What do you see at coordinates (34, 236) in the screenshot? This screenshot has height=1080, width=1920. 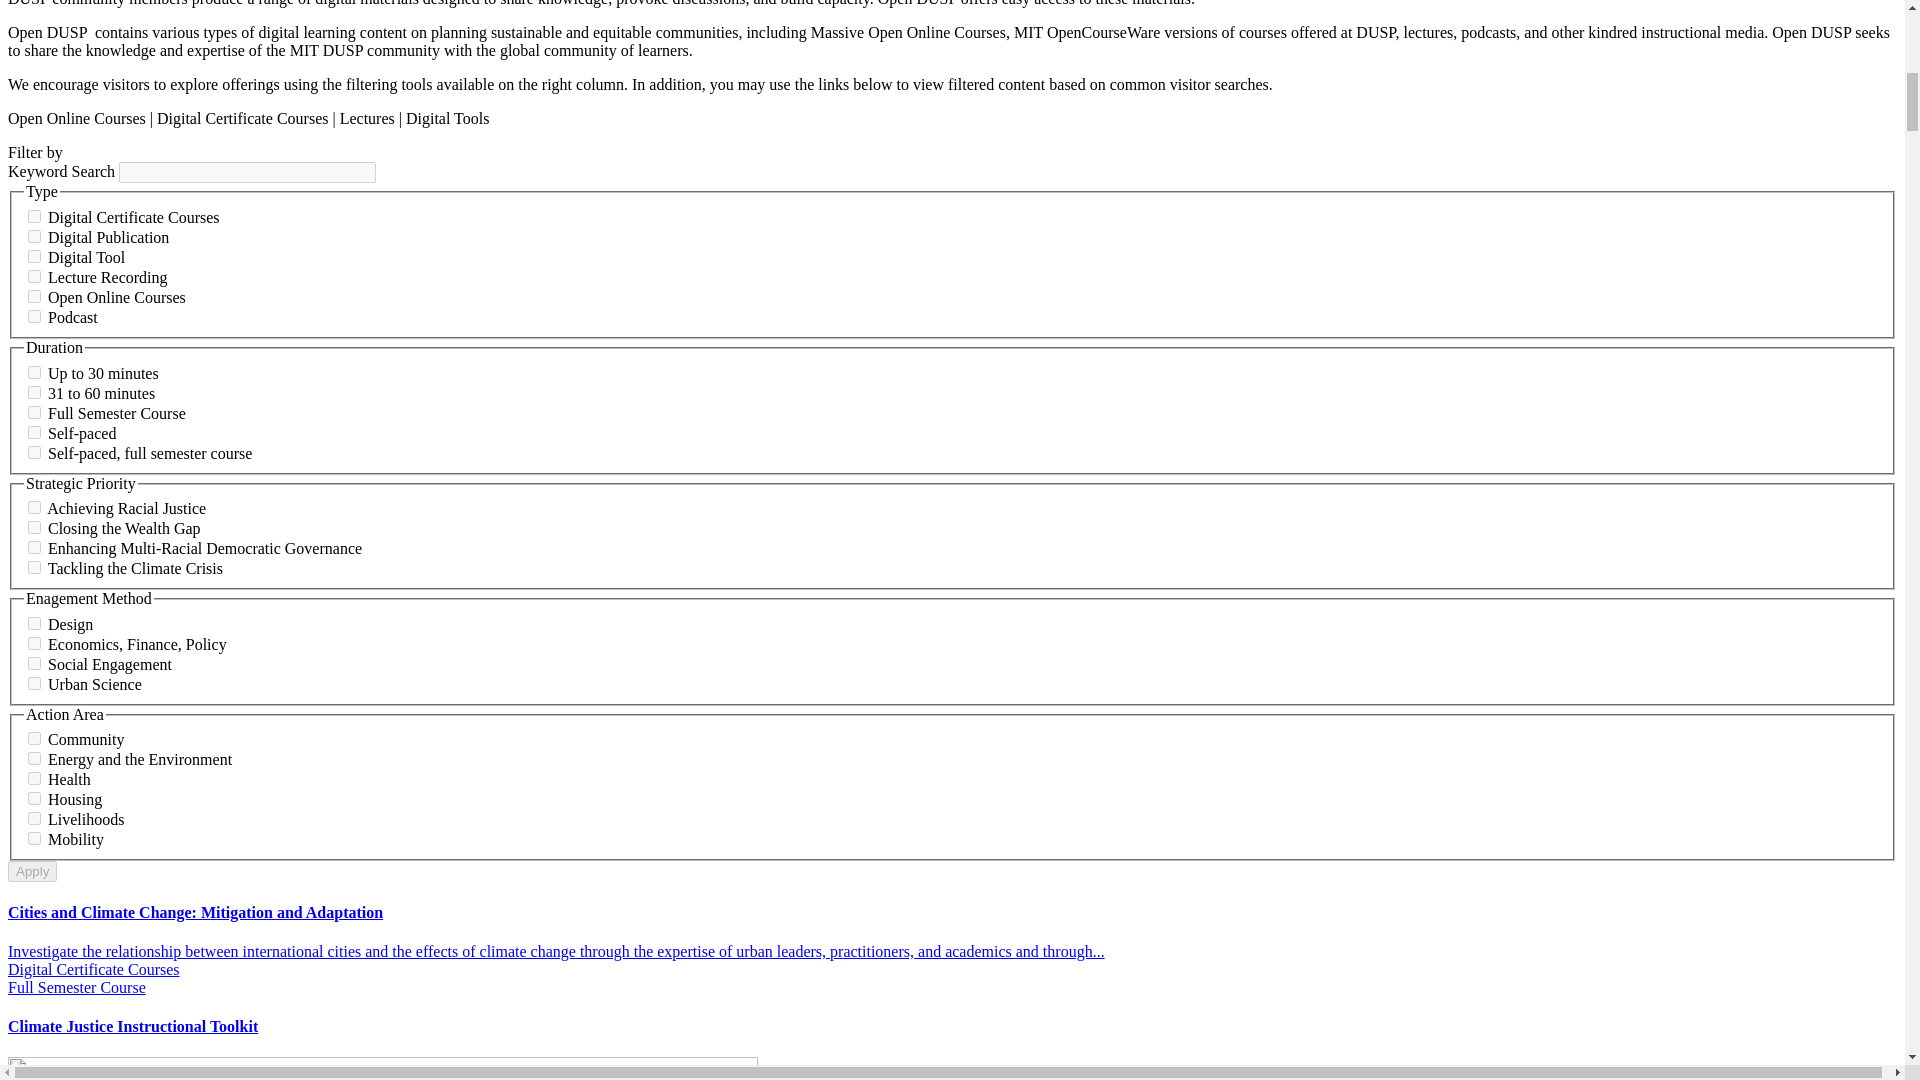 I see `93` at bounding box center [34, 236].